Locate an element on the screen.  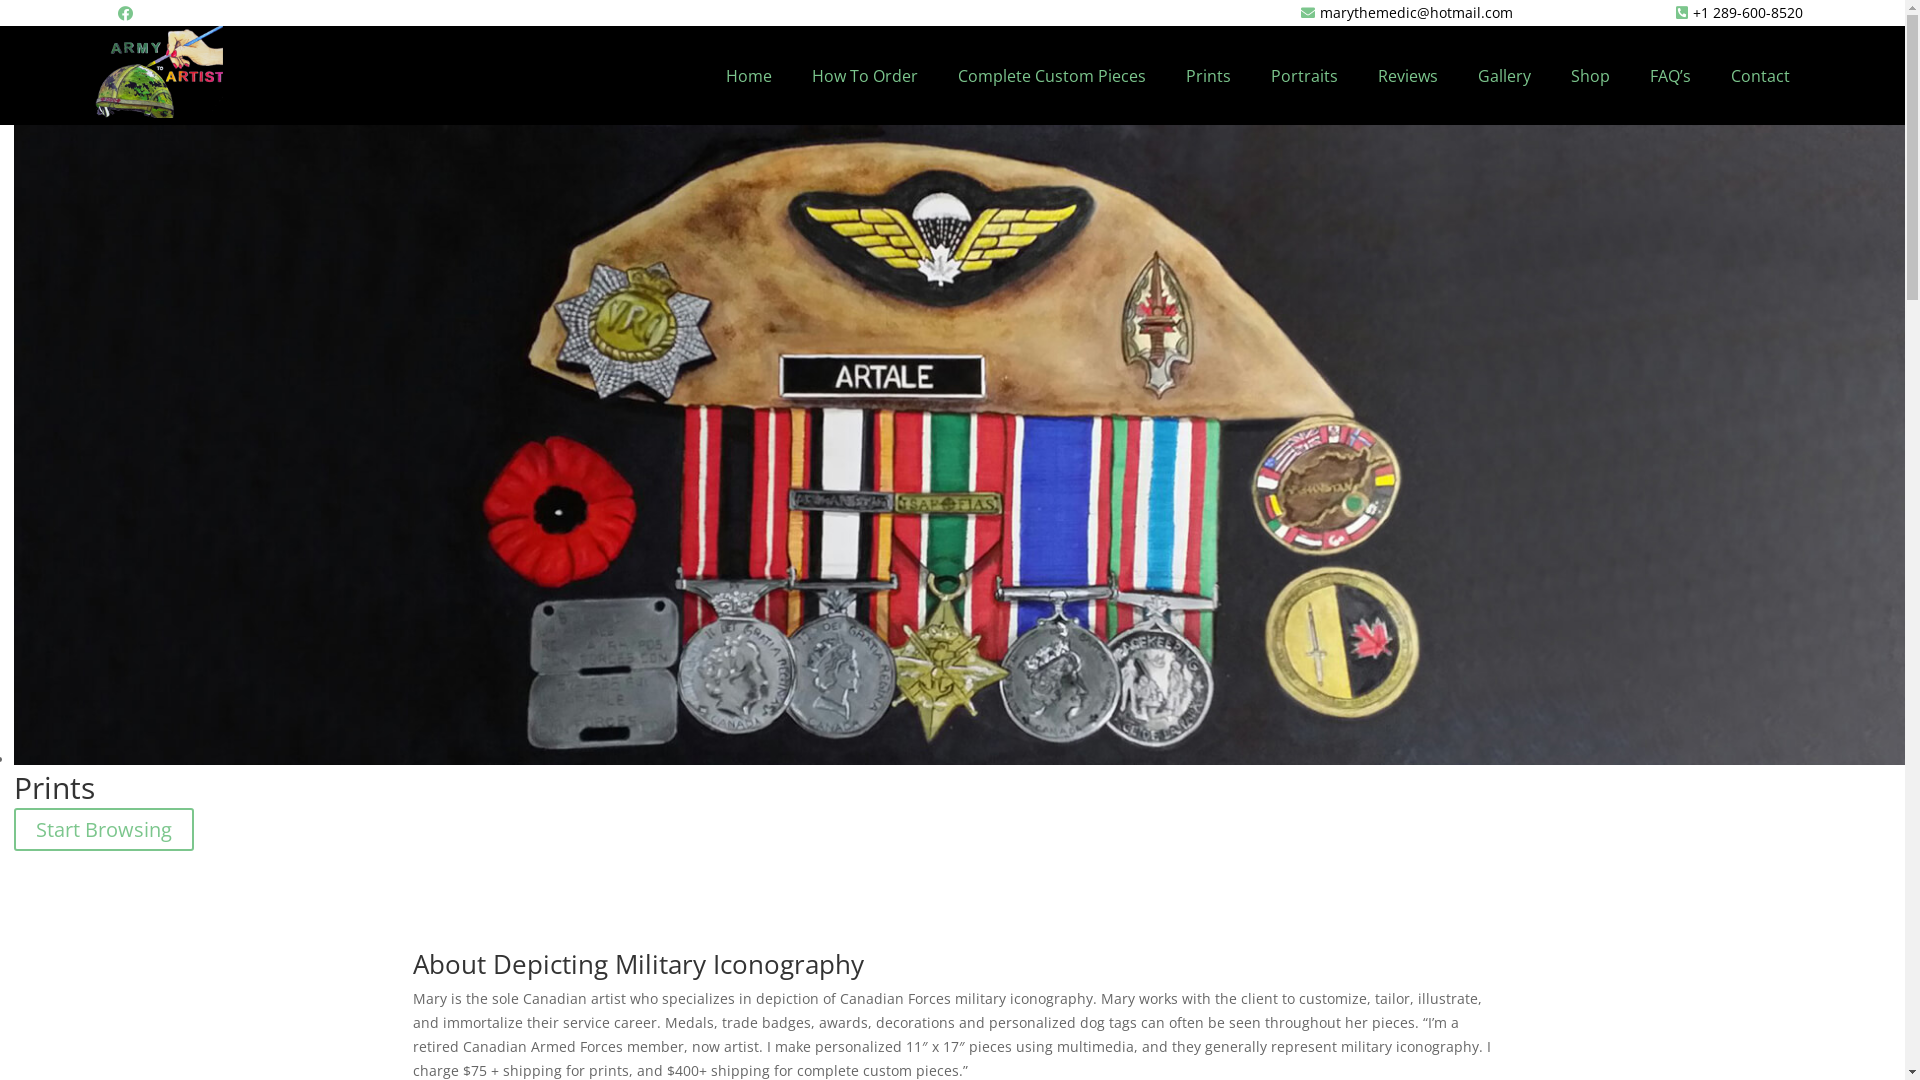
Start Browsing is located at coordinates (104, 830).